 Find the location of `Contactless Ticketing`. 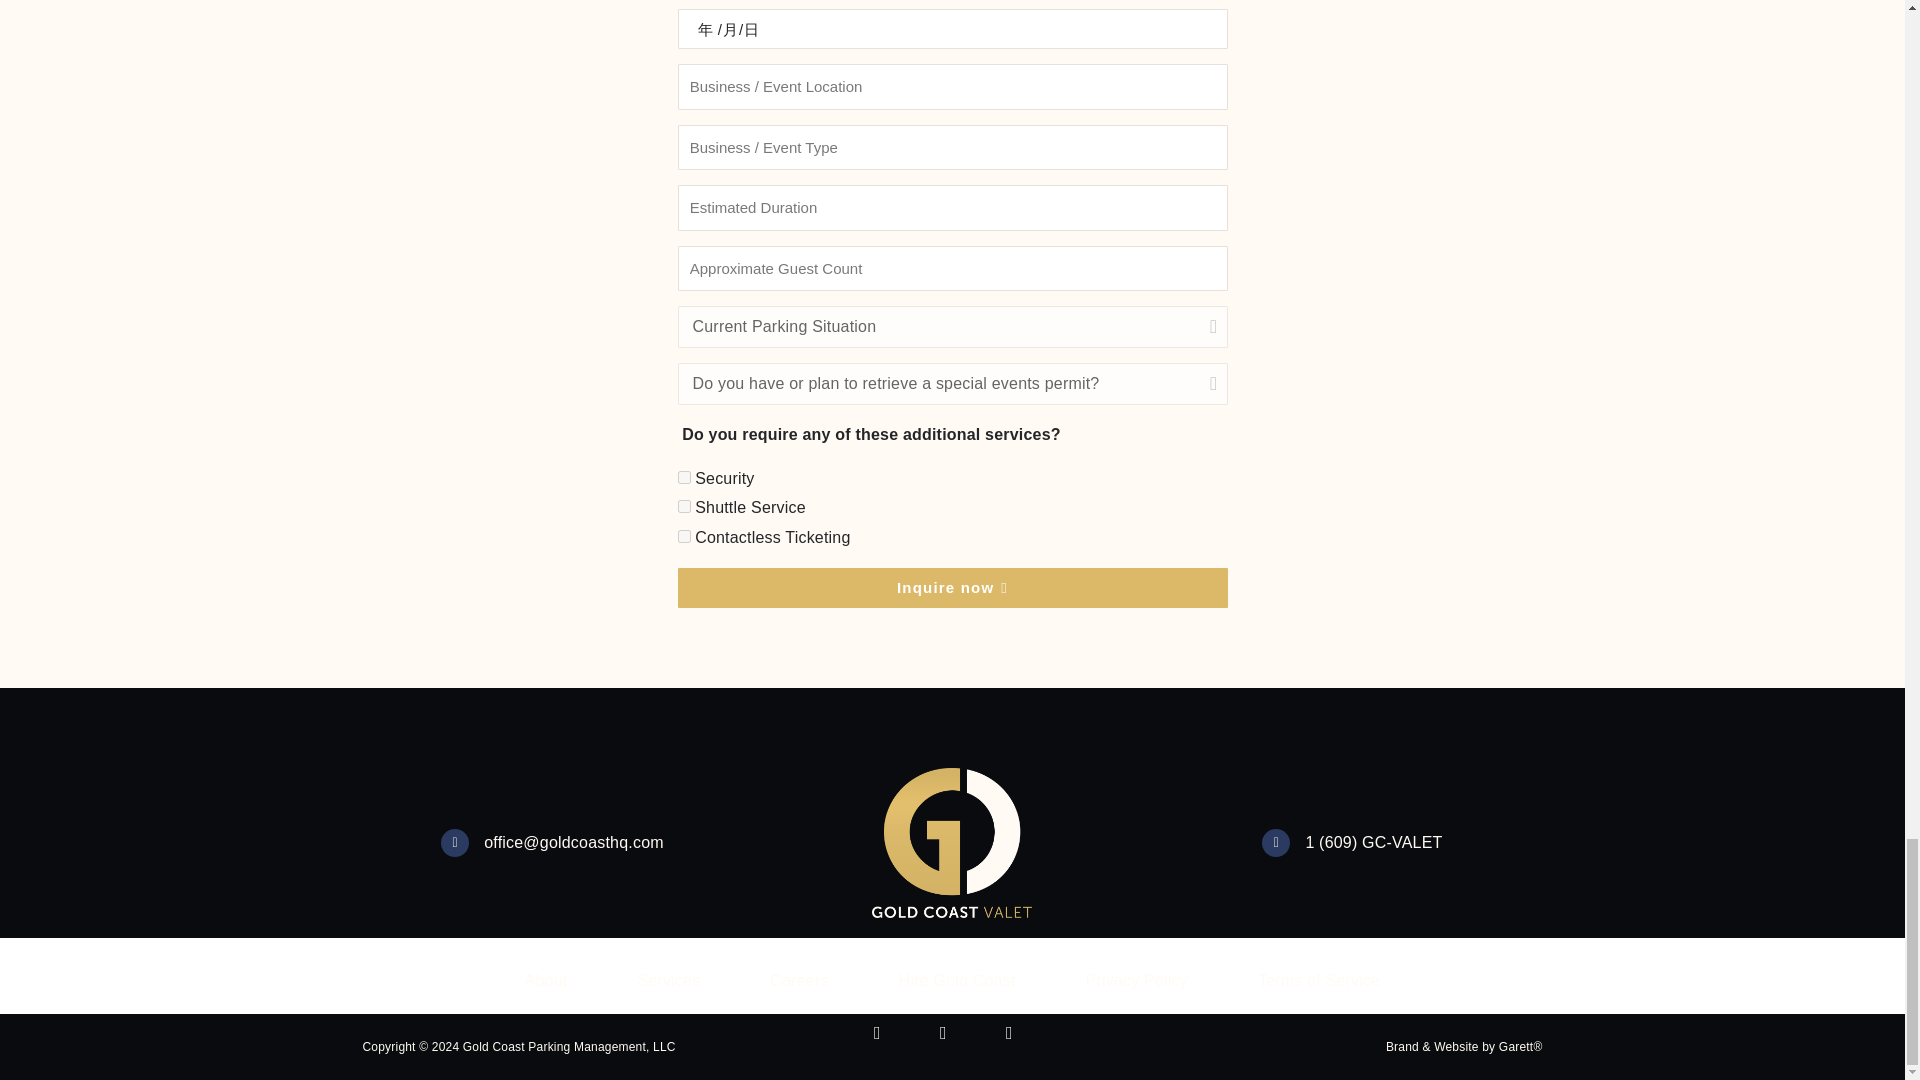

Contactless Ticketing is located at coordinates (684, 536).